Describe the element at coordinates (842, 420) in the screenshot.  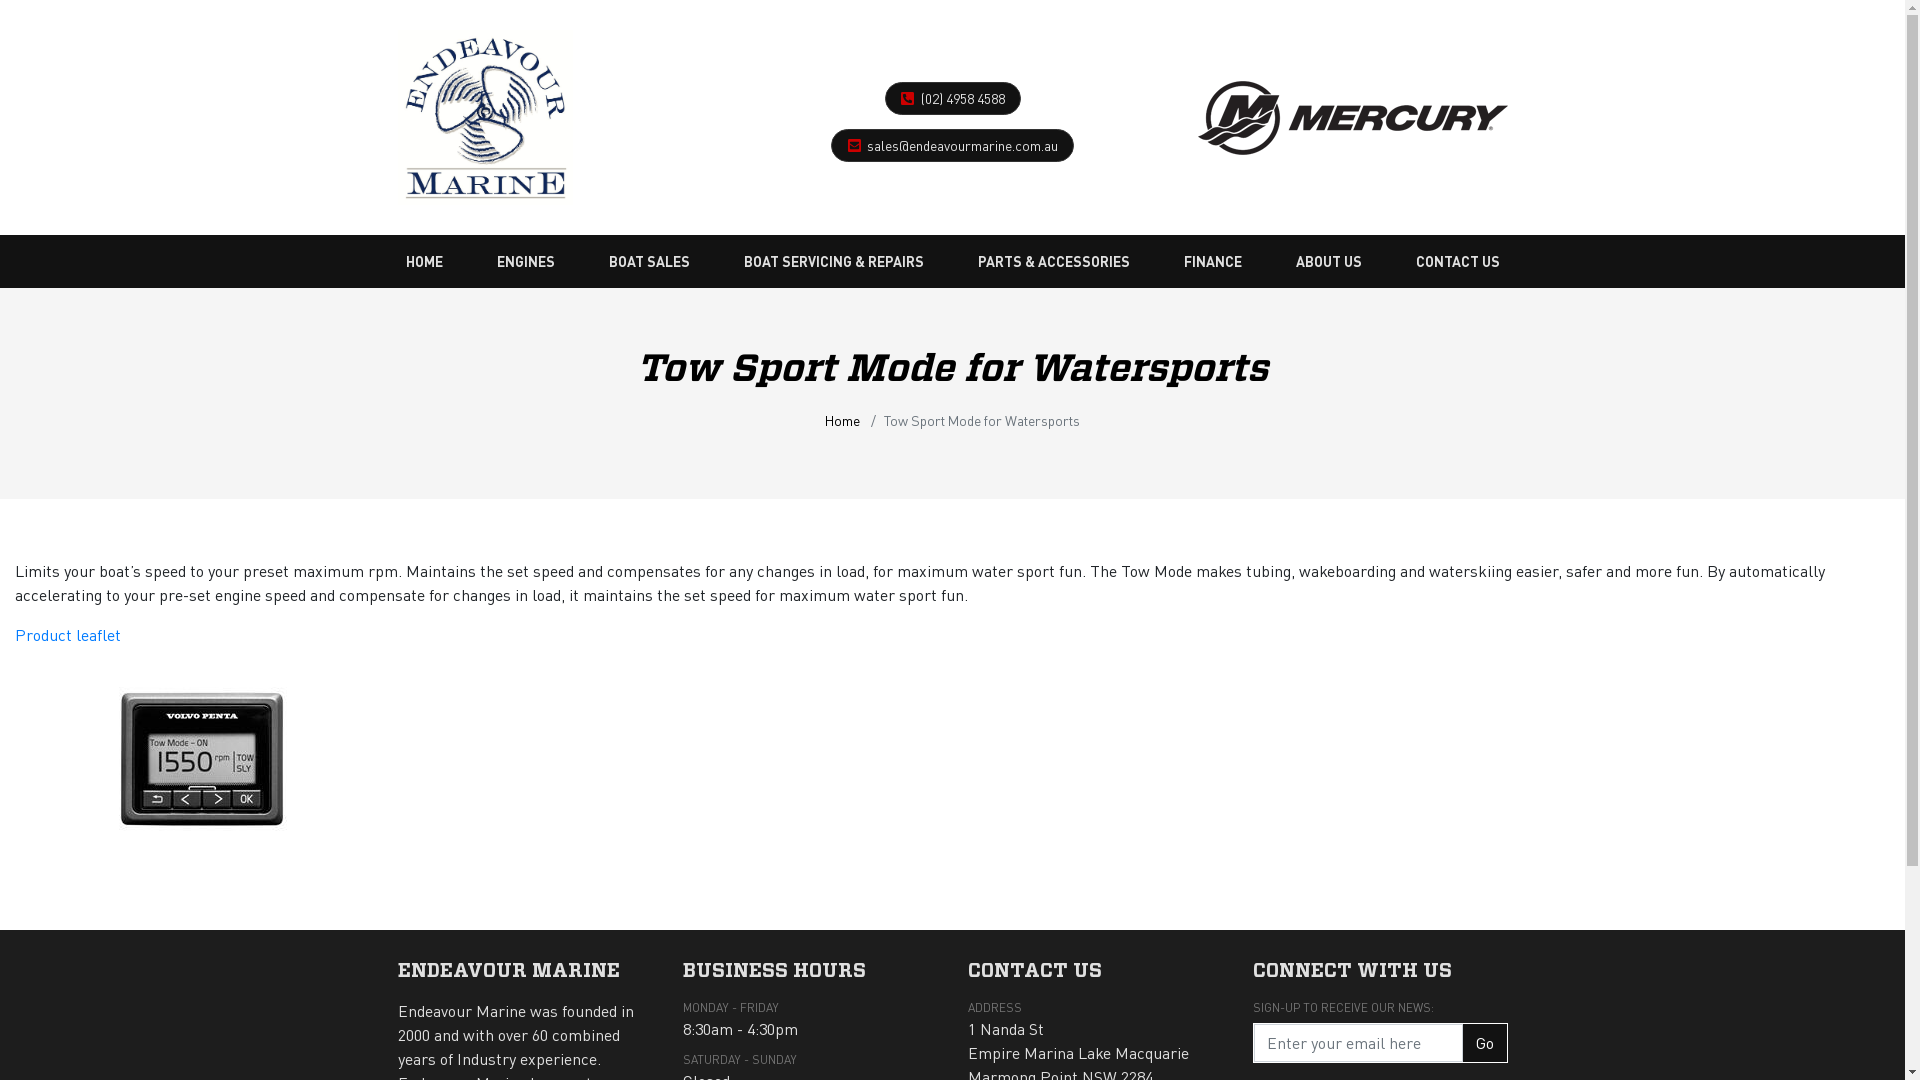
I see `Home` at that location.